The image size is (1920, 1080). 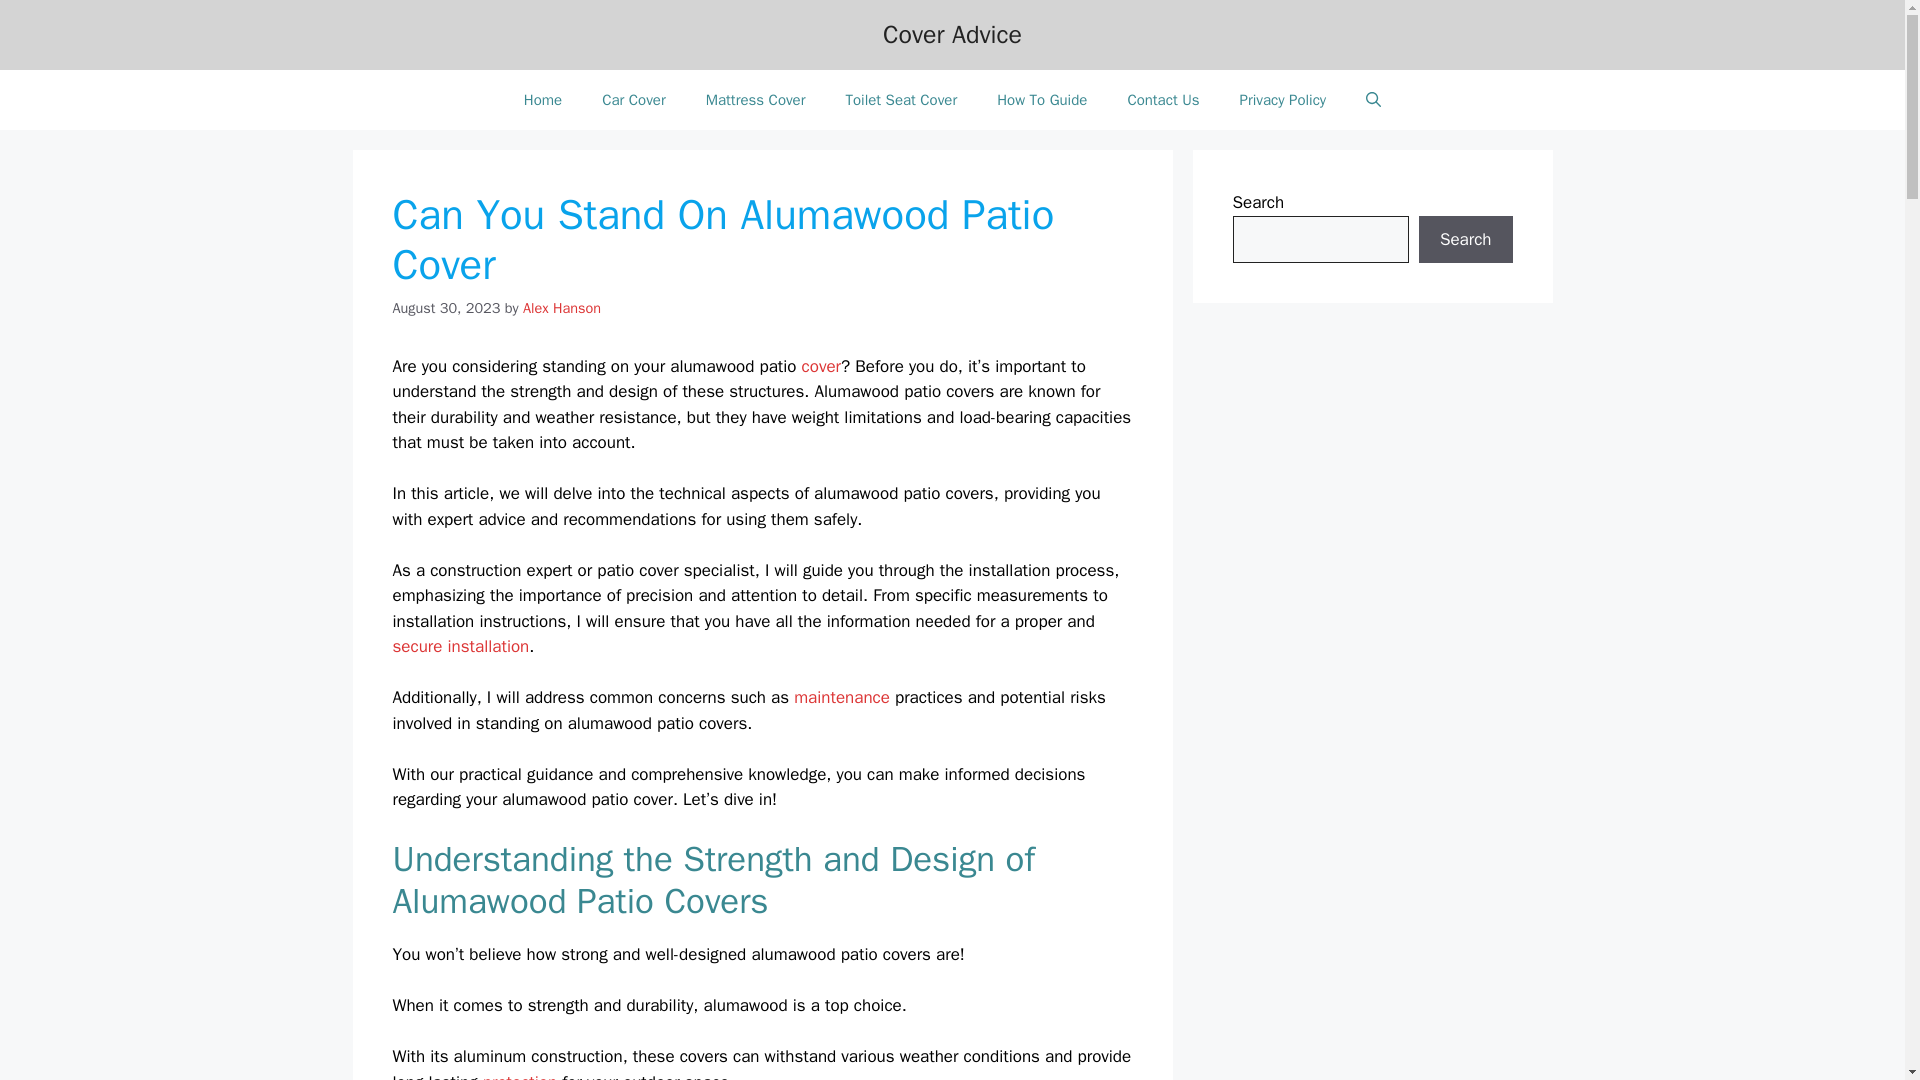 I want to click on How To Guide, so click(x=1042, y=100).